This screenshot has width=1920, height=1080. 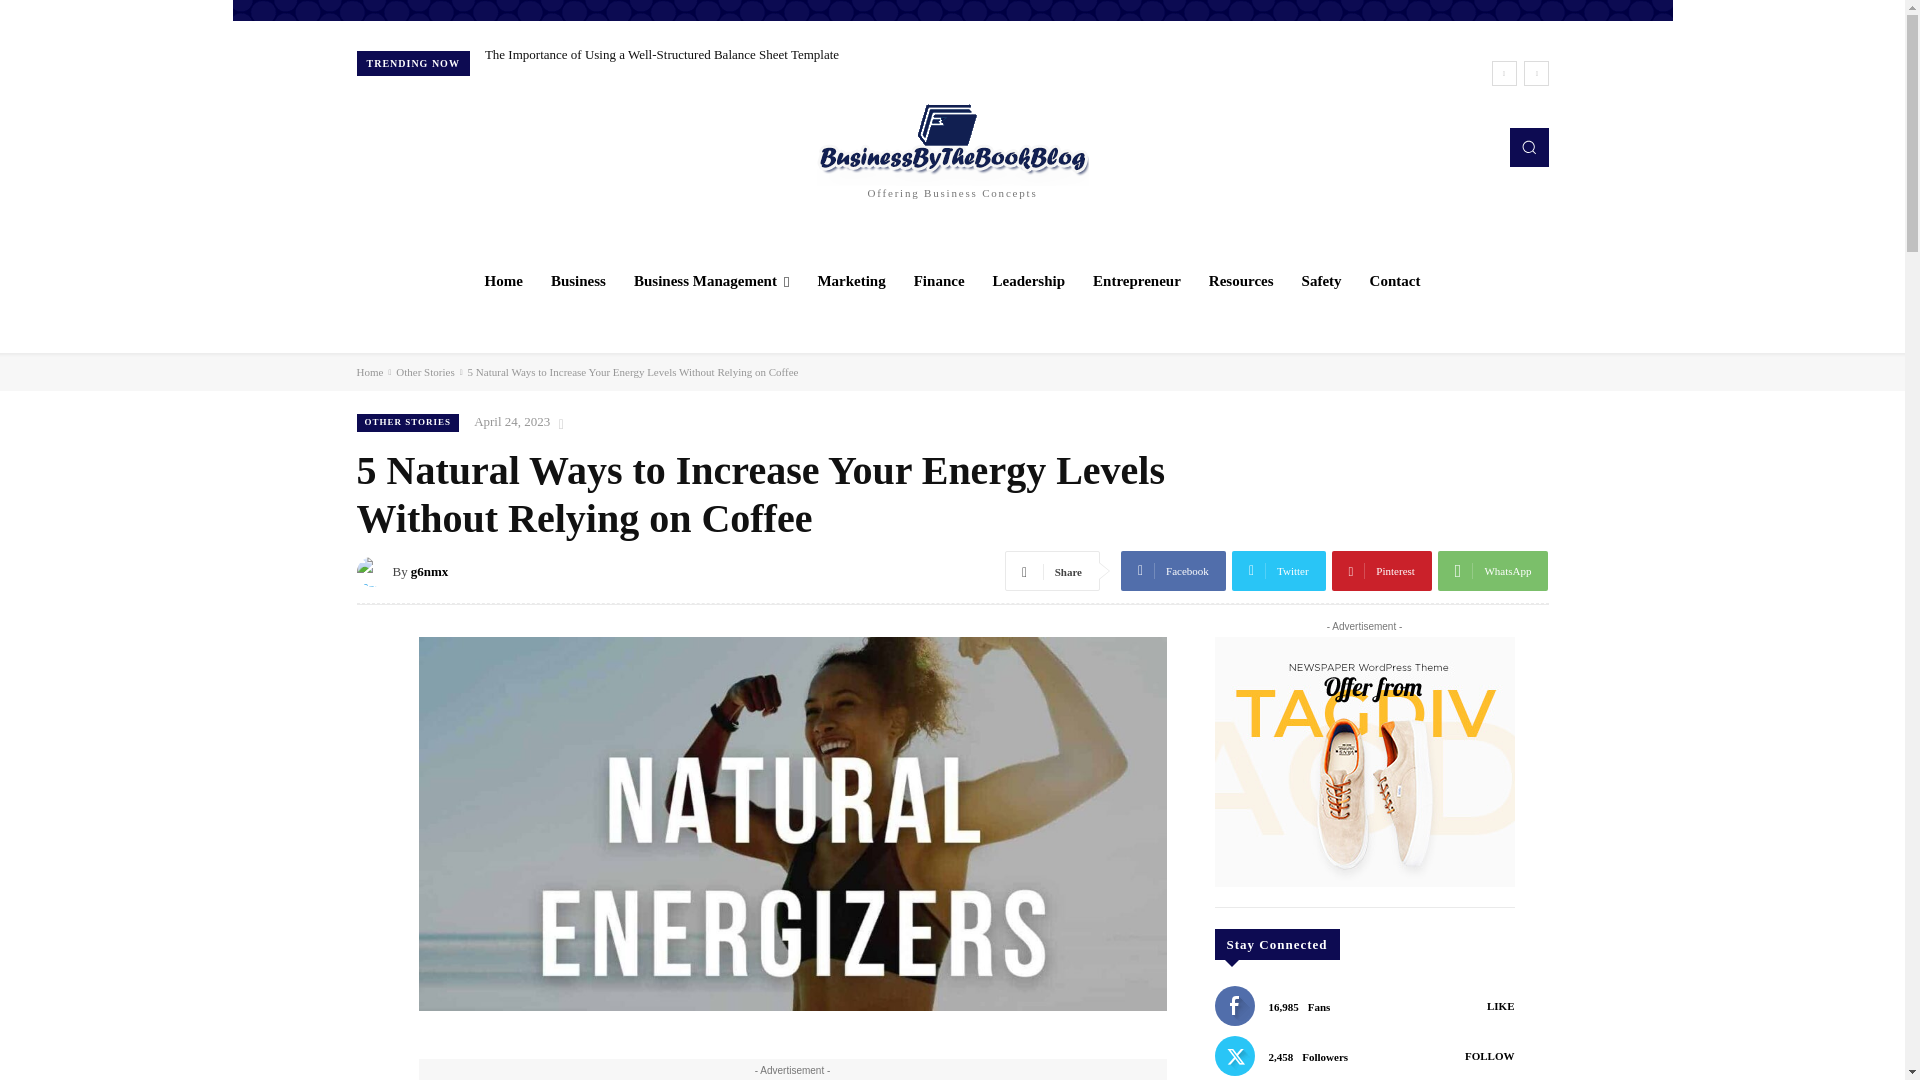 What do you see at coordinates (952, 147) in the screenshot?
I see `Offering Business Concepts` at bounding box center [952, 147].